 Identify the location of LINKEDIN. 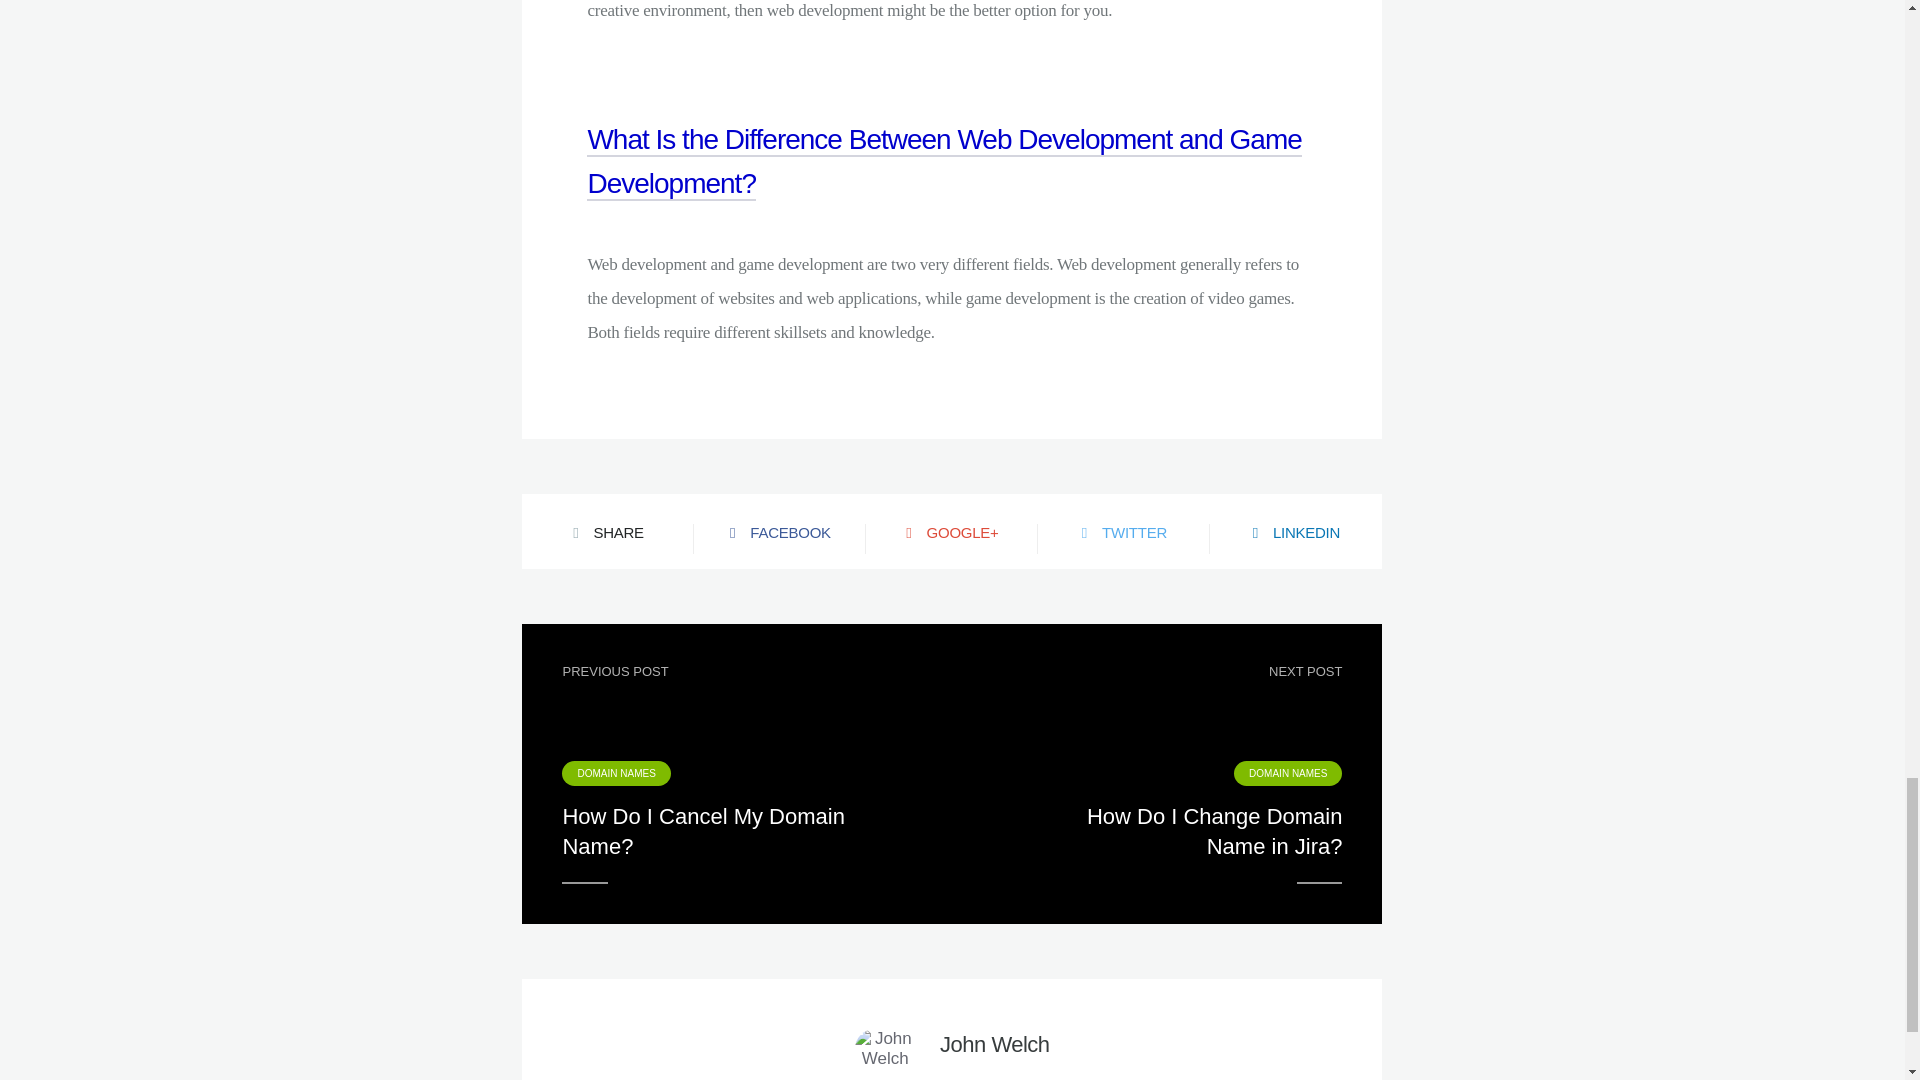
(1296, 531).